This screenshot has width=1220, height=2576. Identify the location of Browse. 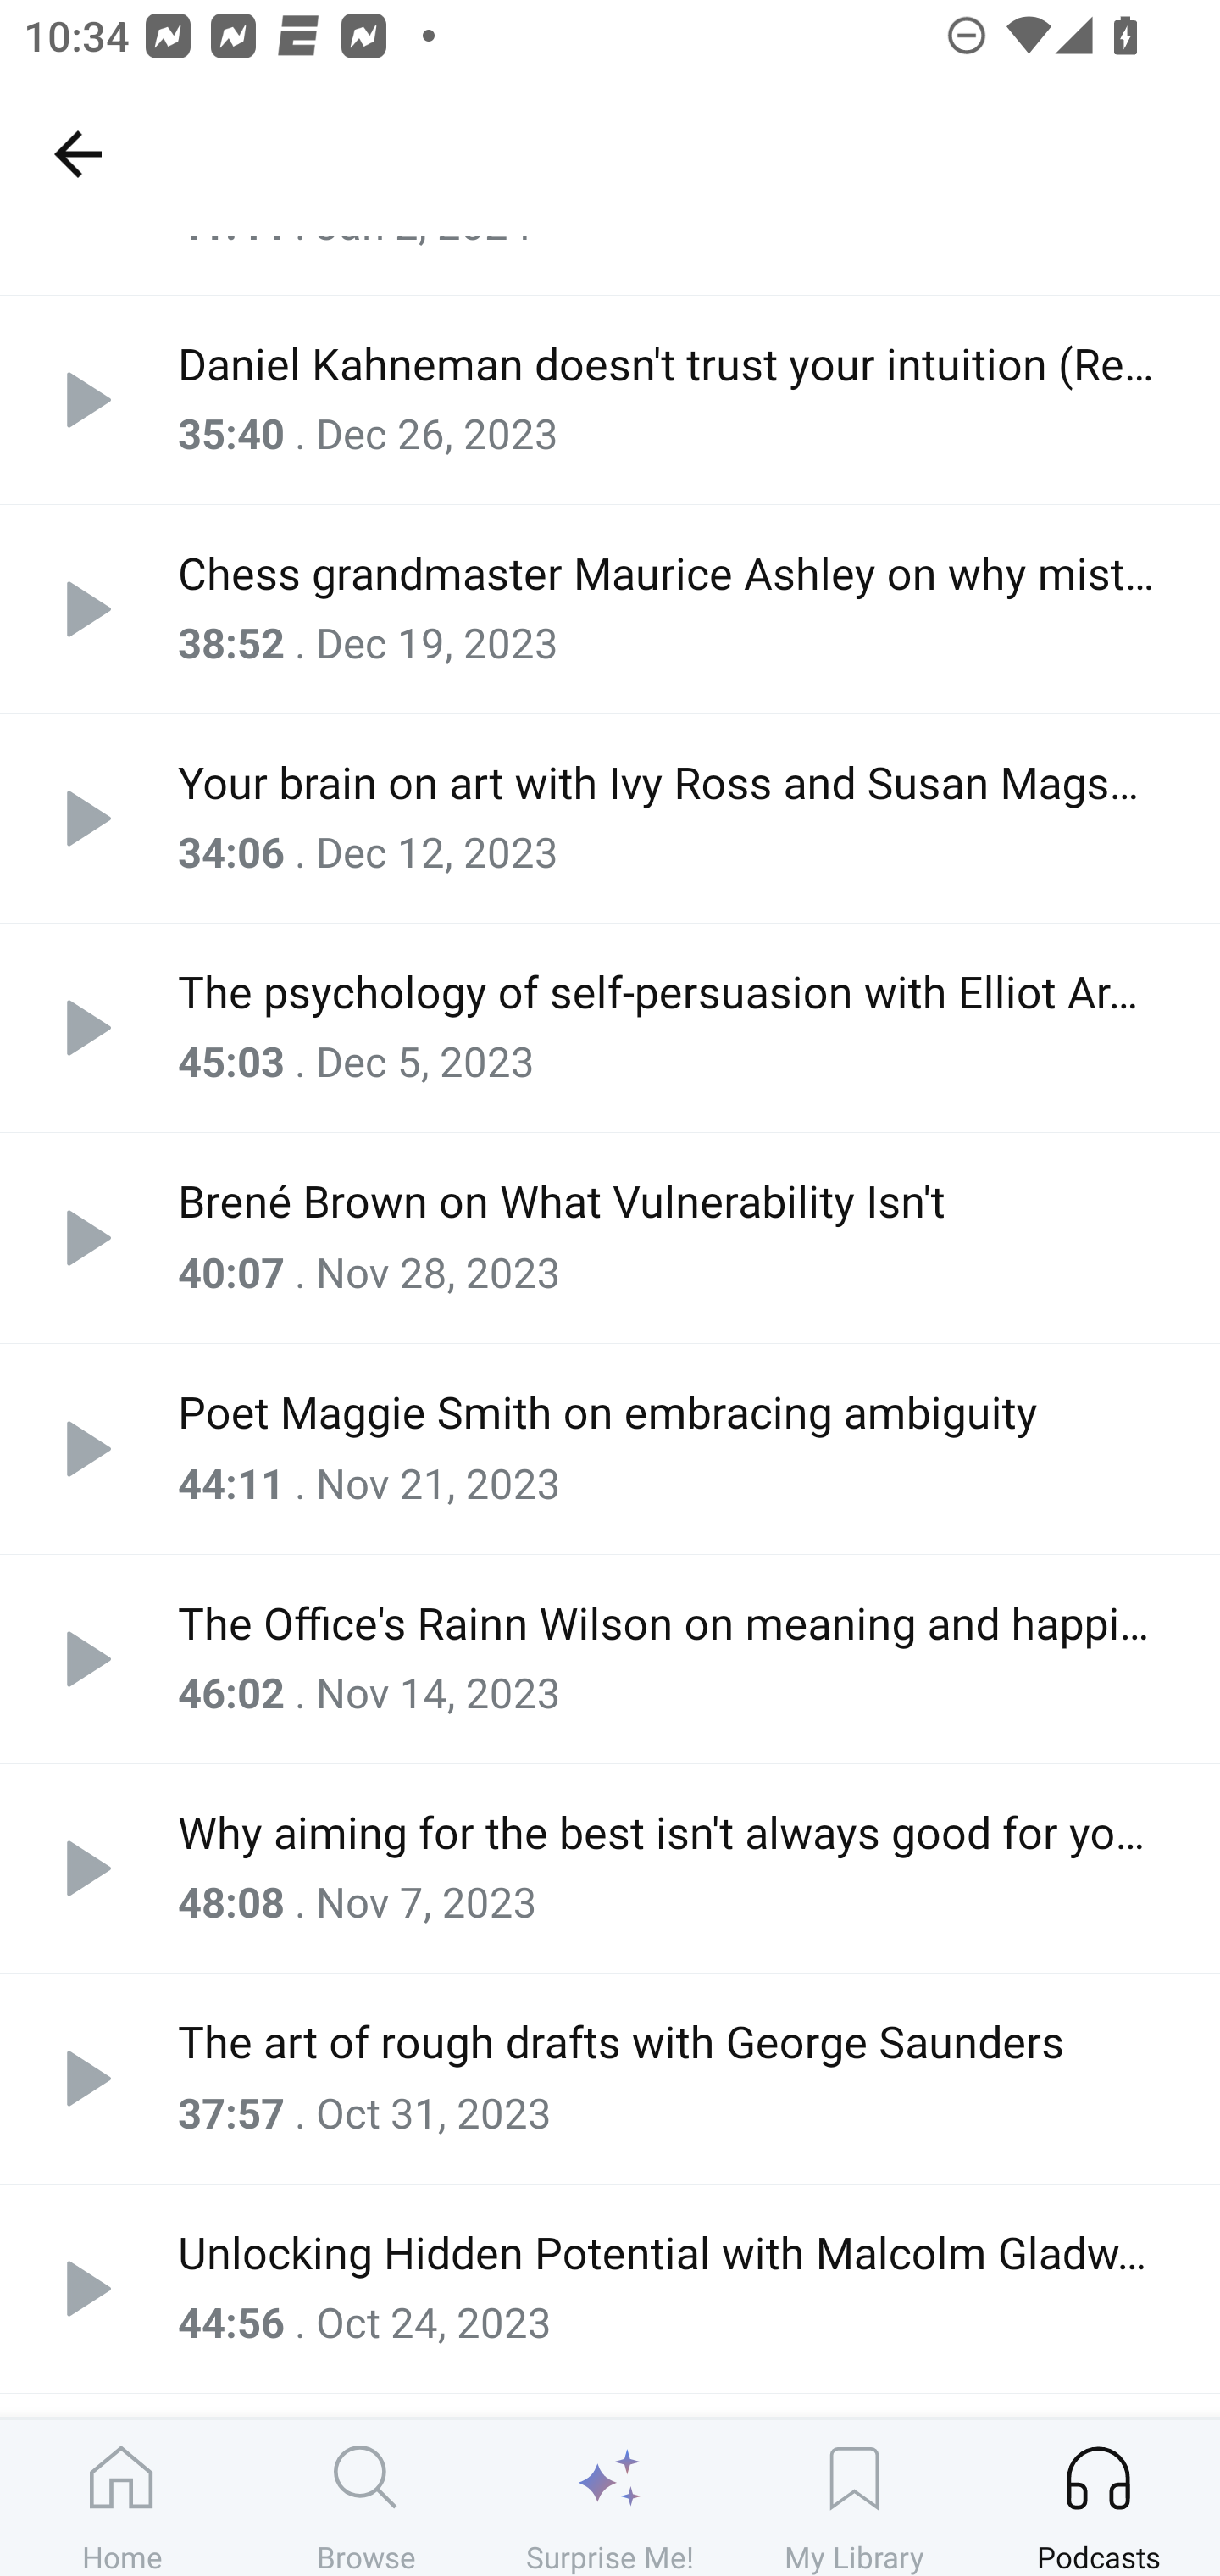
(366, 2497).